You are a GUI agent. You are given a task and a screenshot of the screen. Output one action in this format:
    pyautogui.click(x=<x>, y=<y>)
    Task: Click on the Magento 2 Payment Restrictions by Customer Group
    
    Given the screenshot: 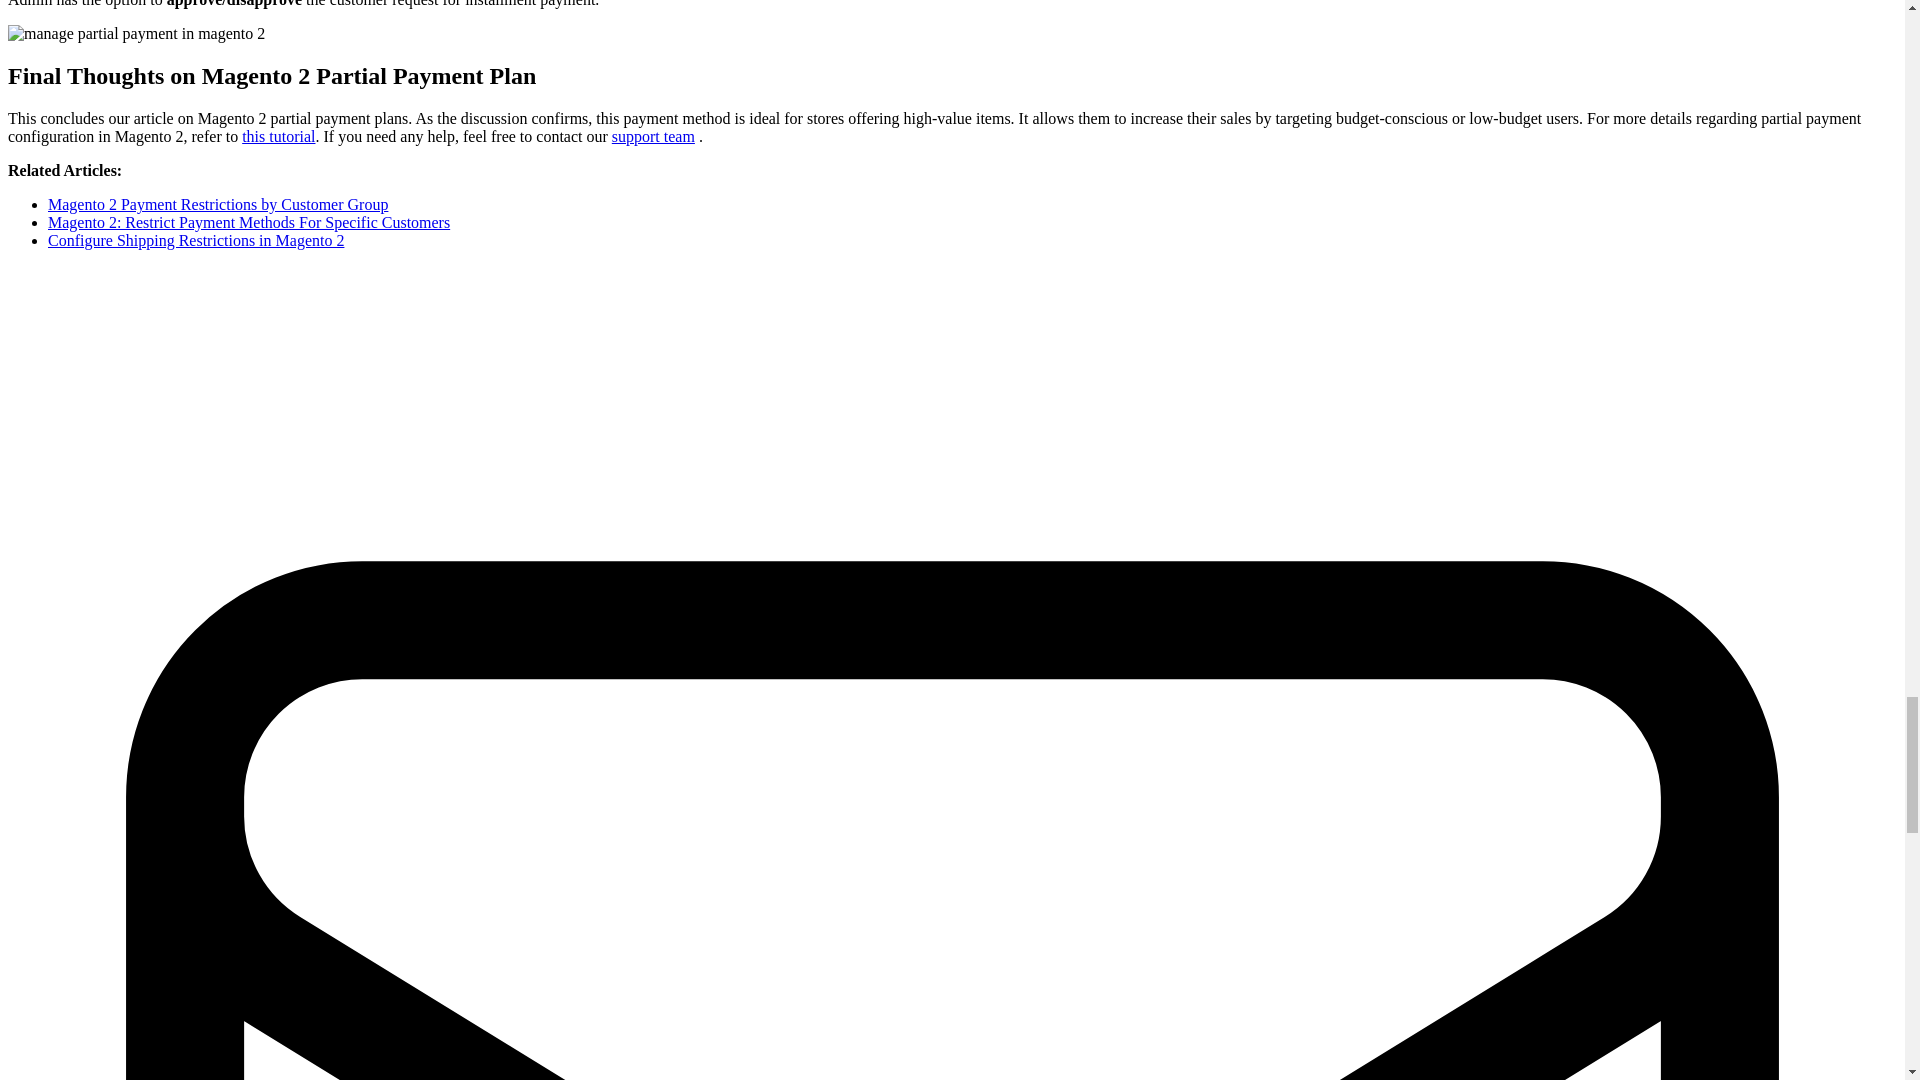 What is the action you would take?
    pyautogui.click(x=218, y=204)
    